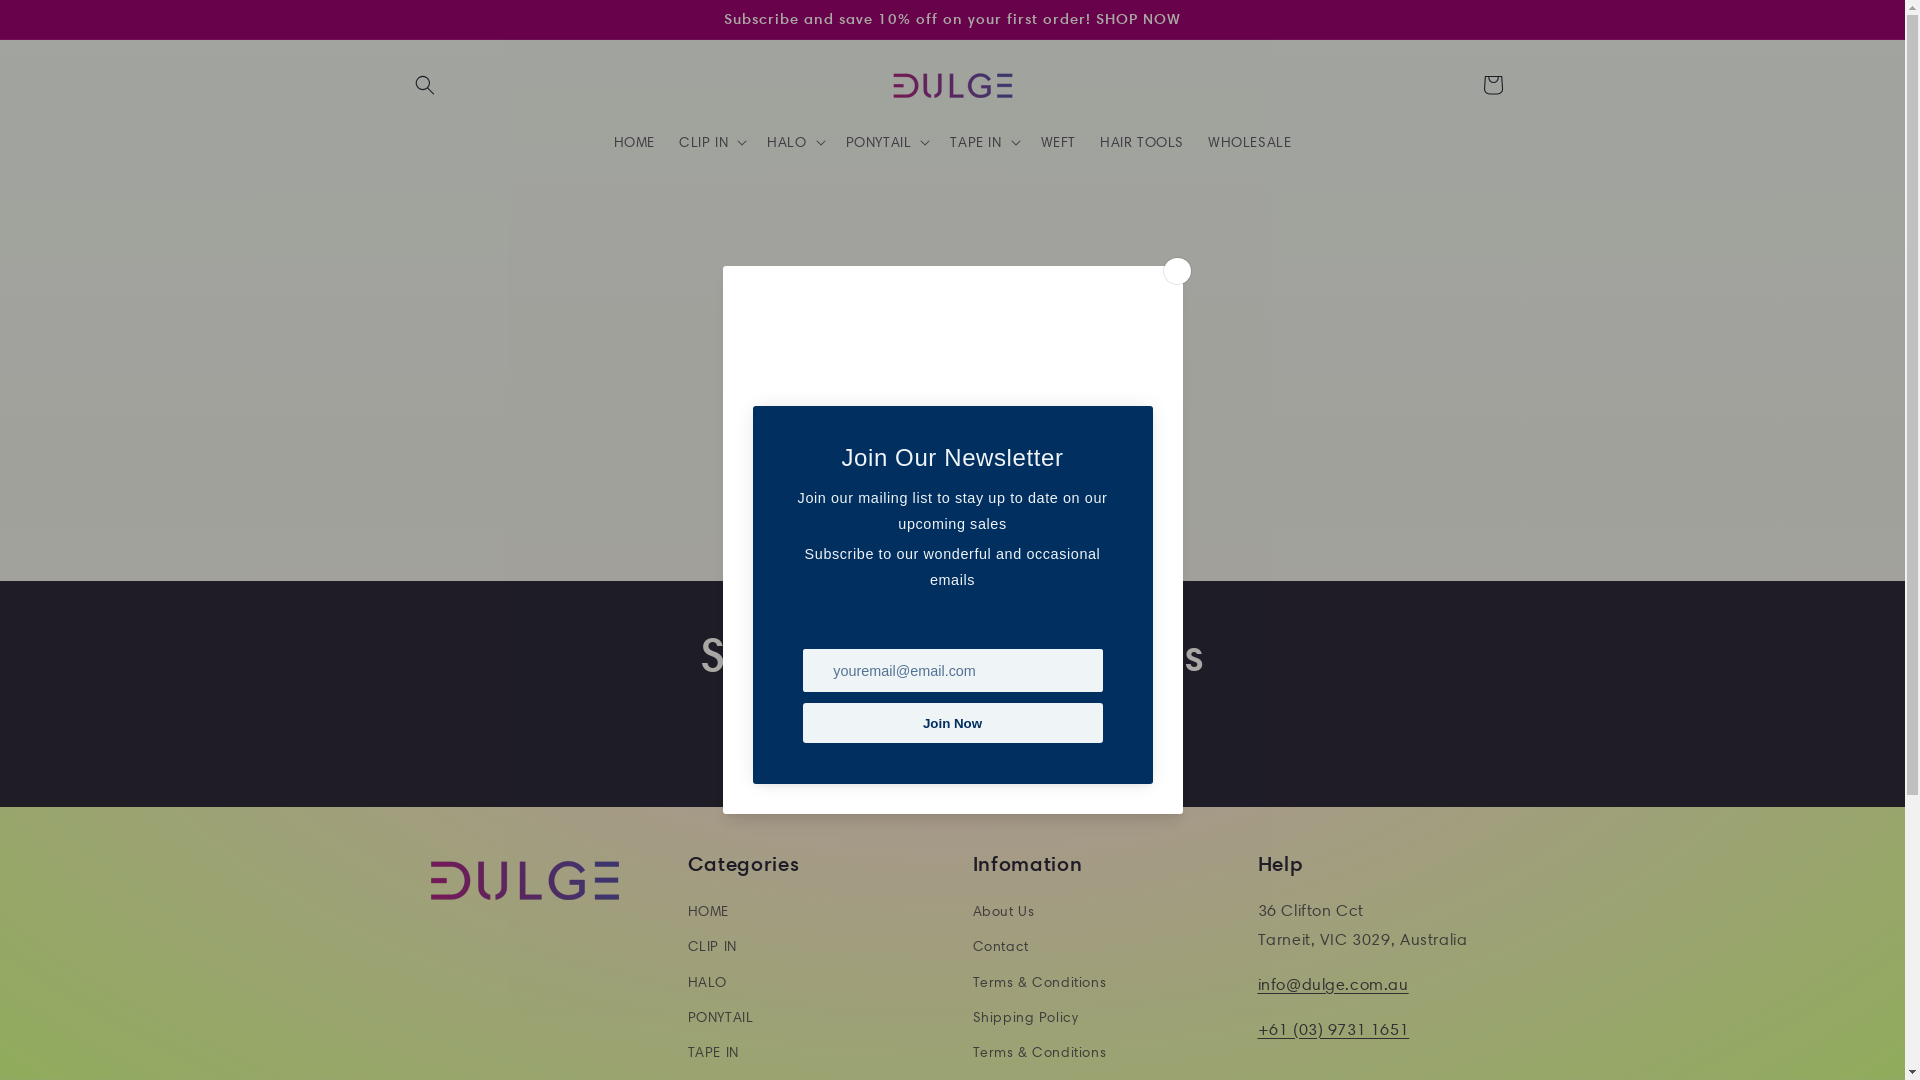  I want to click on Terms & Conditions, so click(1039, 982).